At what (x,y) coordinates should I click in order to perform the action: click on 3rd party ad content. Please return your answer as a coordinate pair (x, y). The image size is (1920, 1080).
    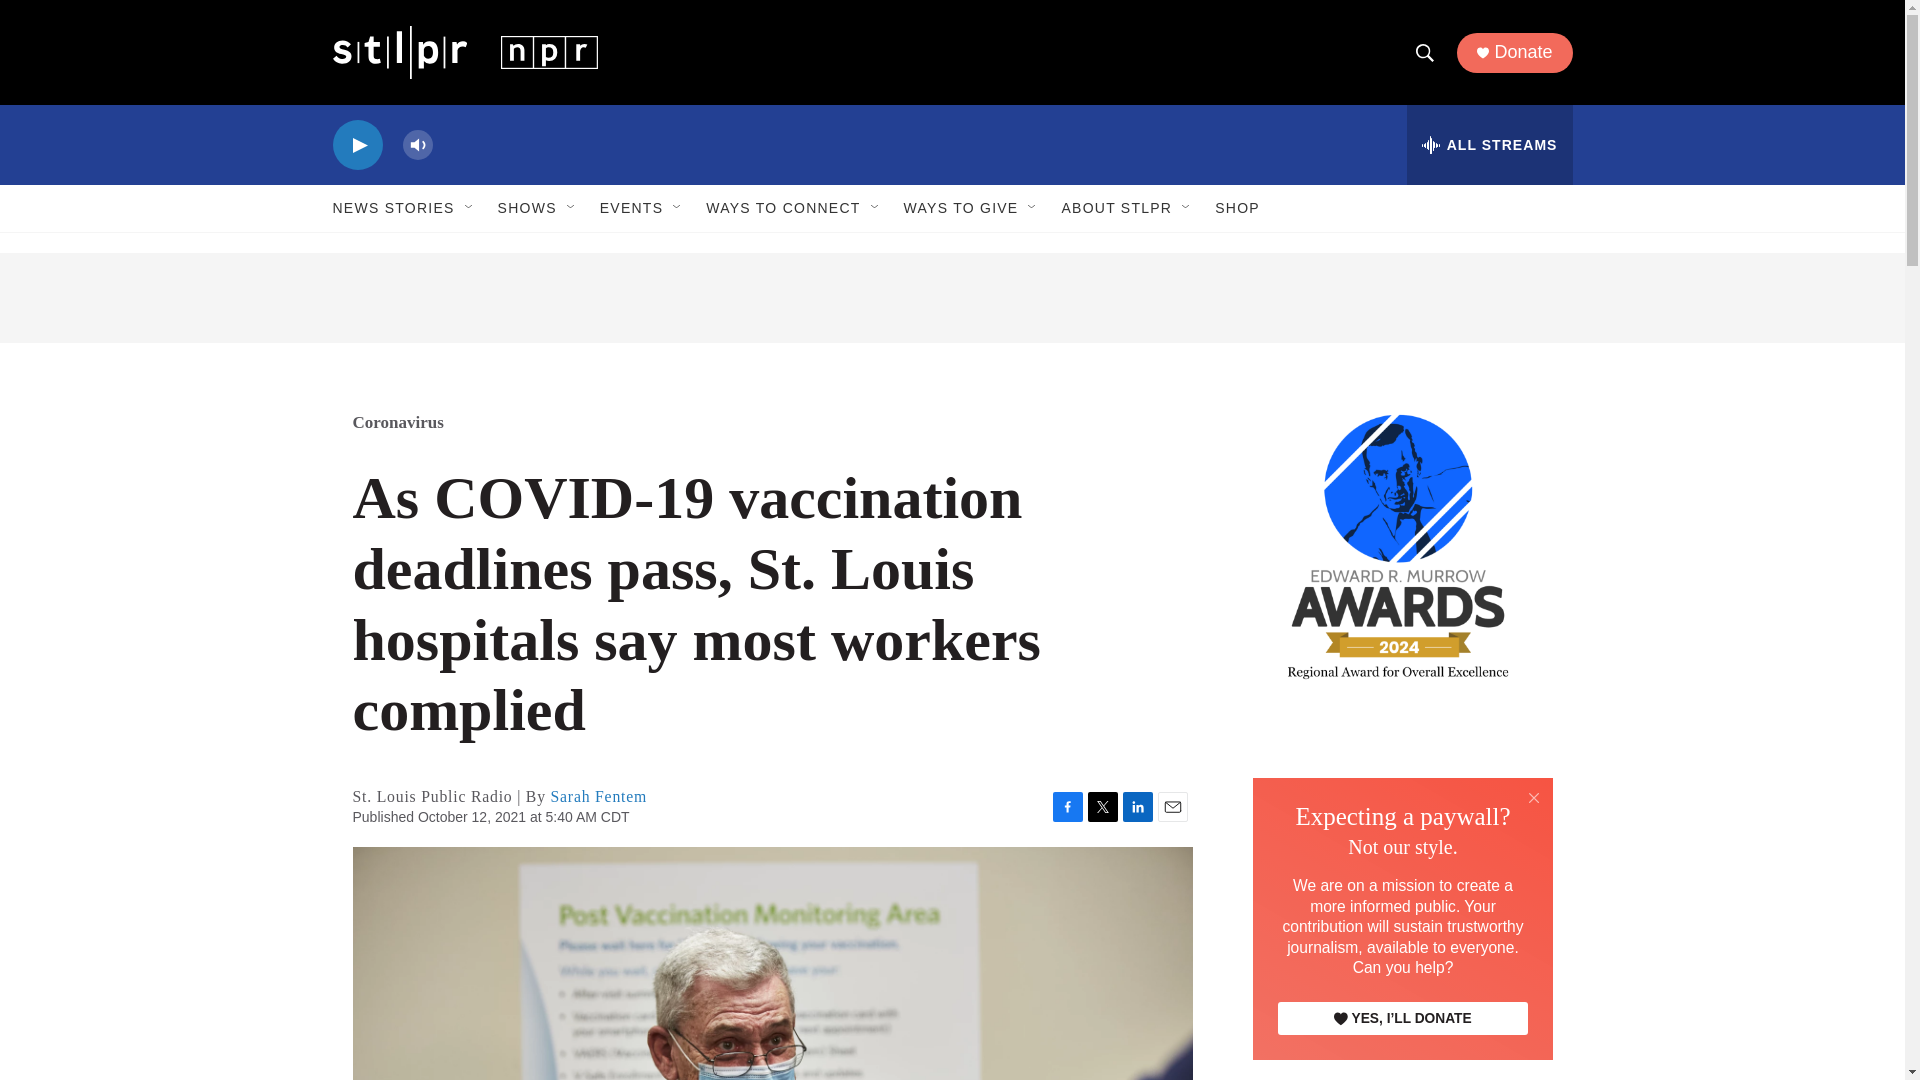
    Looking at the image, I should click on (1401, 1051).